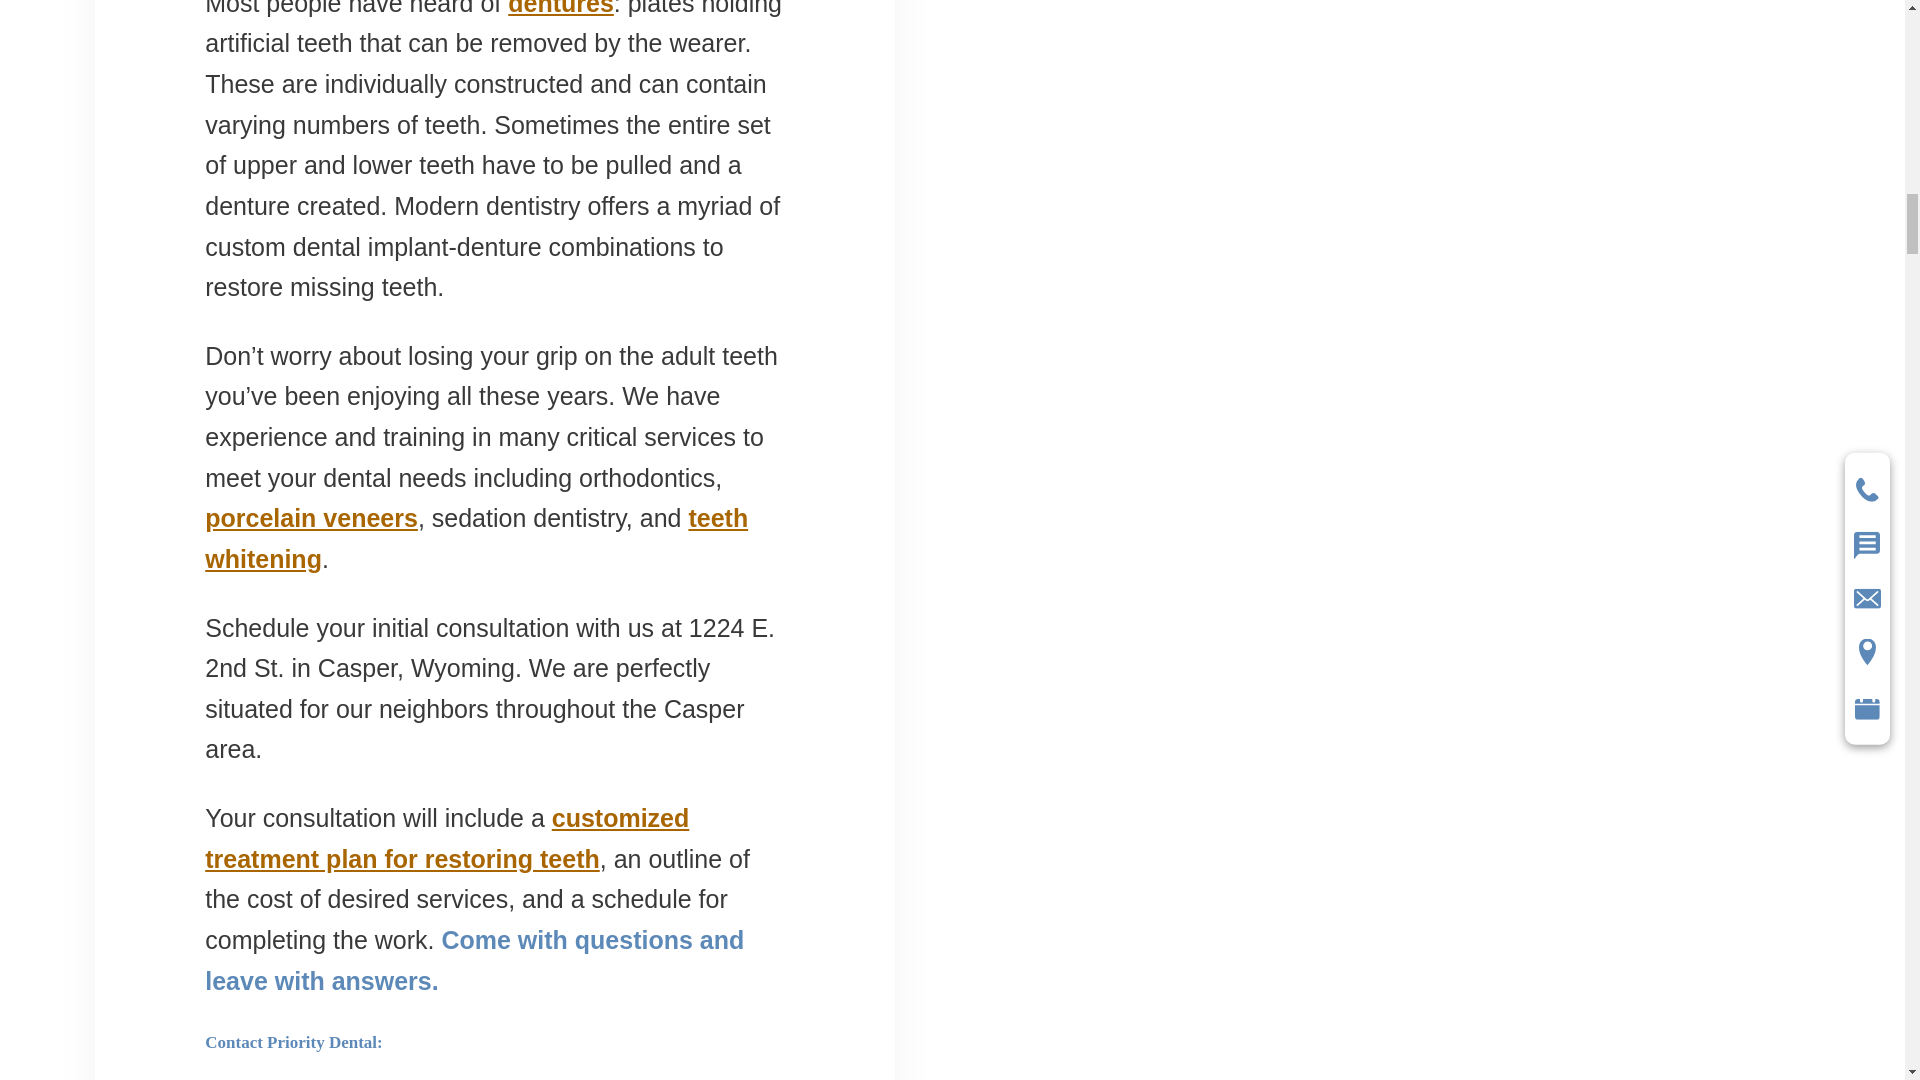  I want to click on dental implant cost Riverton, so click(447, 838).